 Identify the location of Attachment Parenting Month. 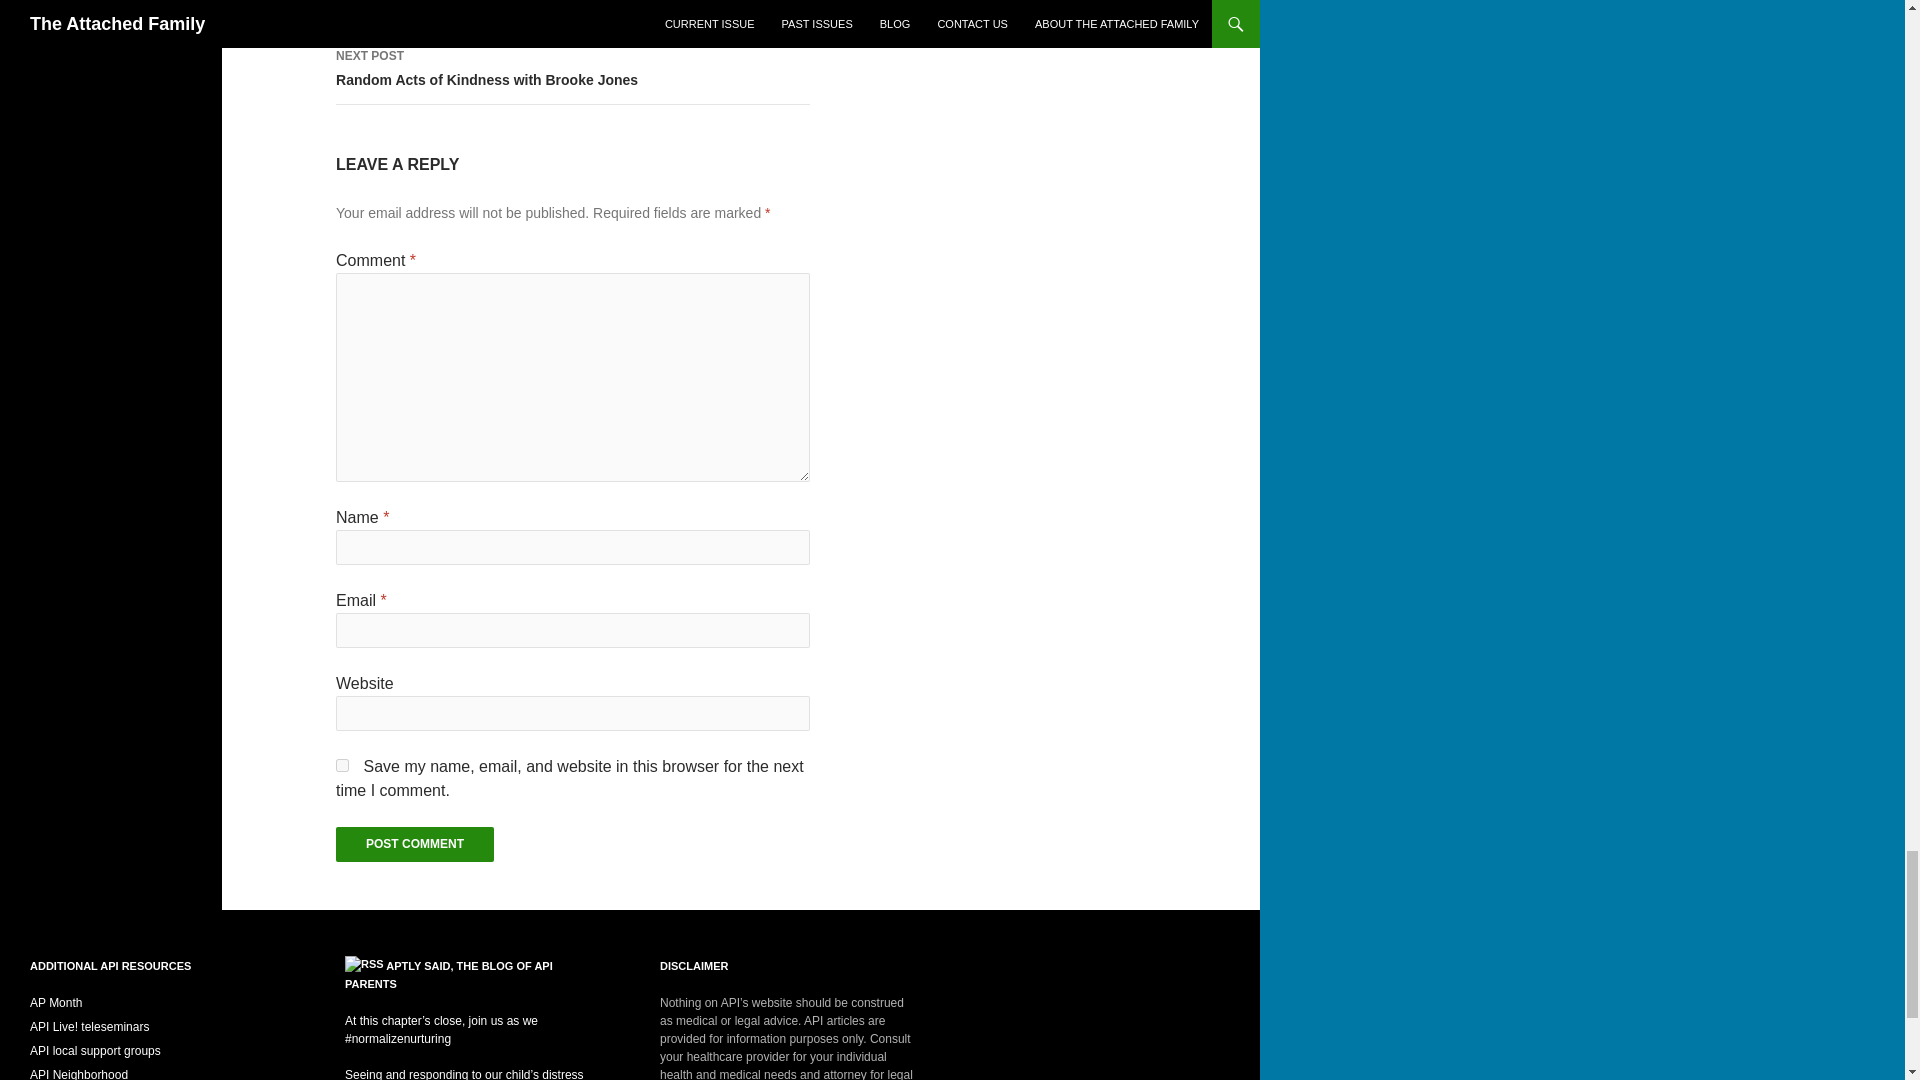
(56, 1002).